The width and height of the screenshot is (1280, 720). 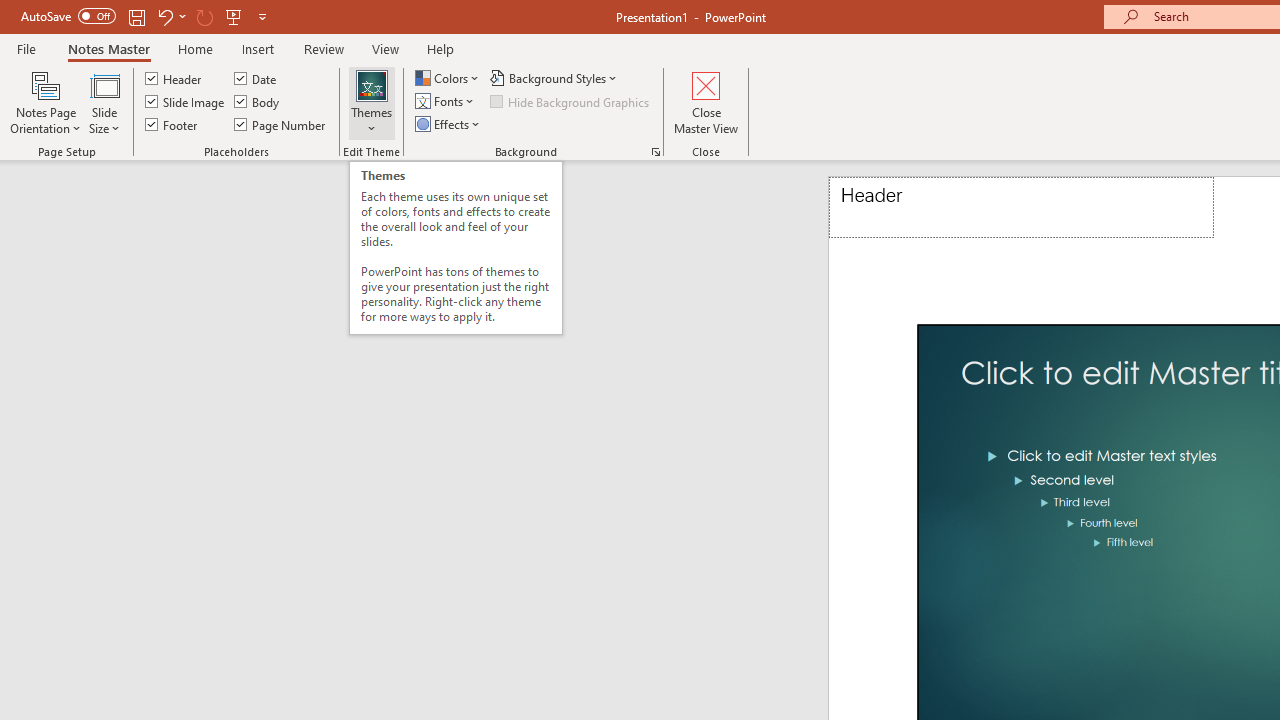 I want to click on Hide Background Graphics, so click(x=570, y=102).